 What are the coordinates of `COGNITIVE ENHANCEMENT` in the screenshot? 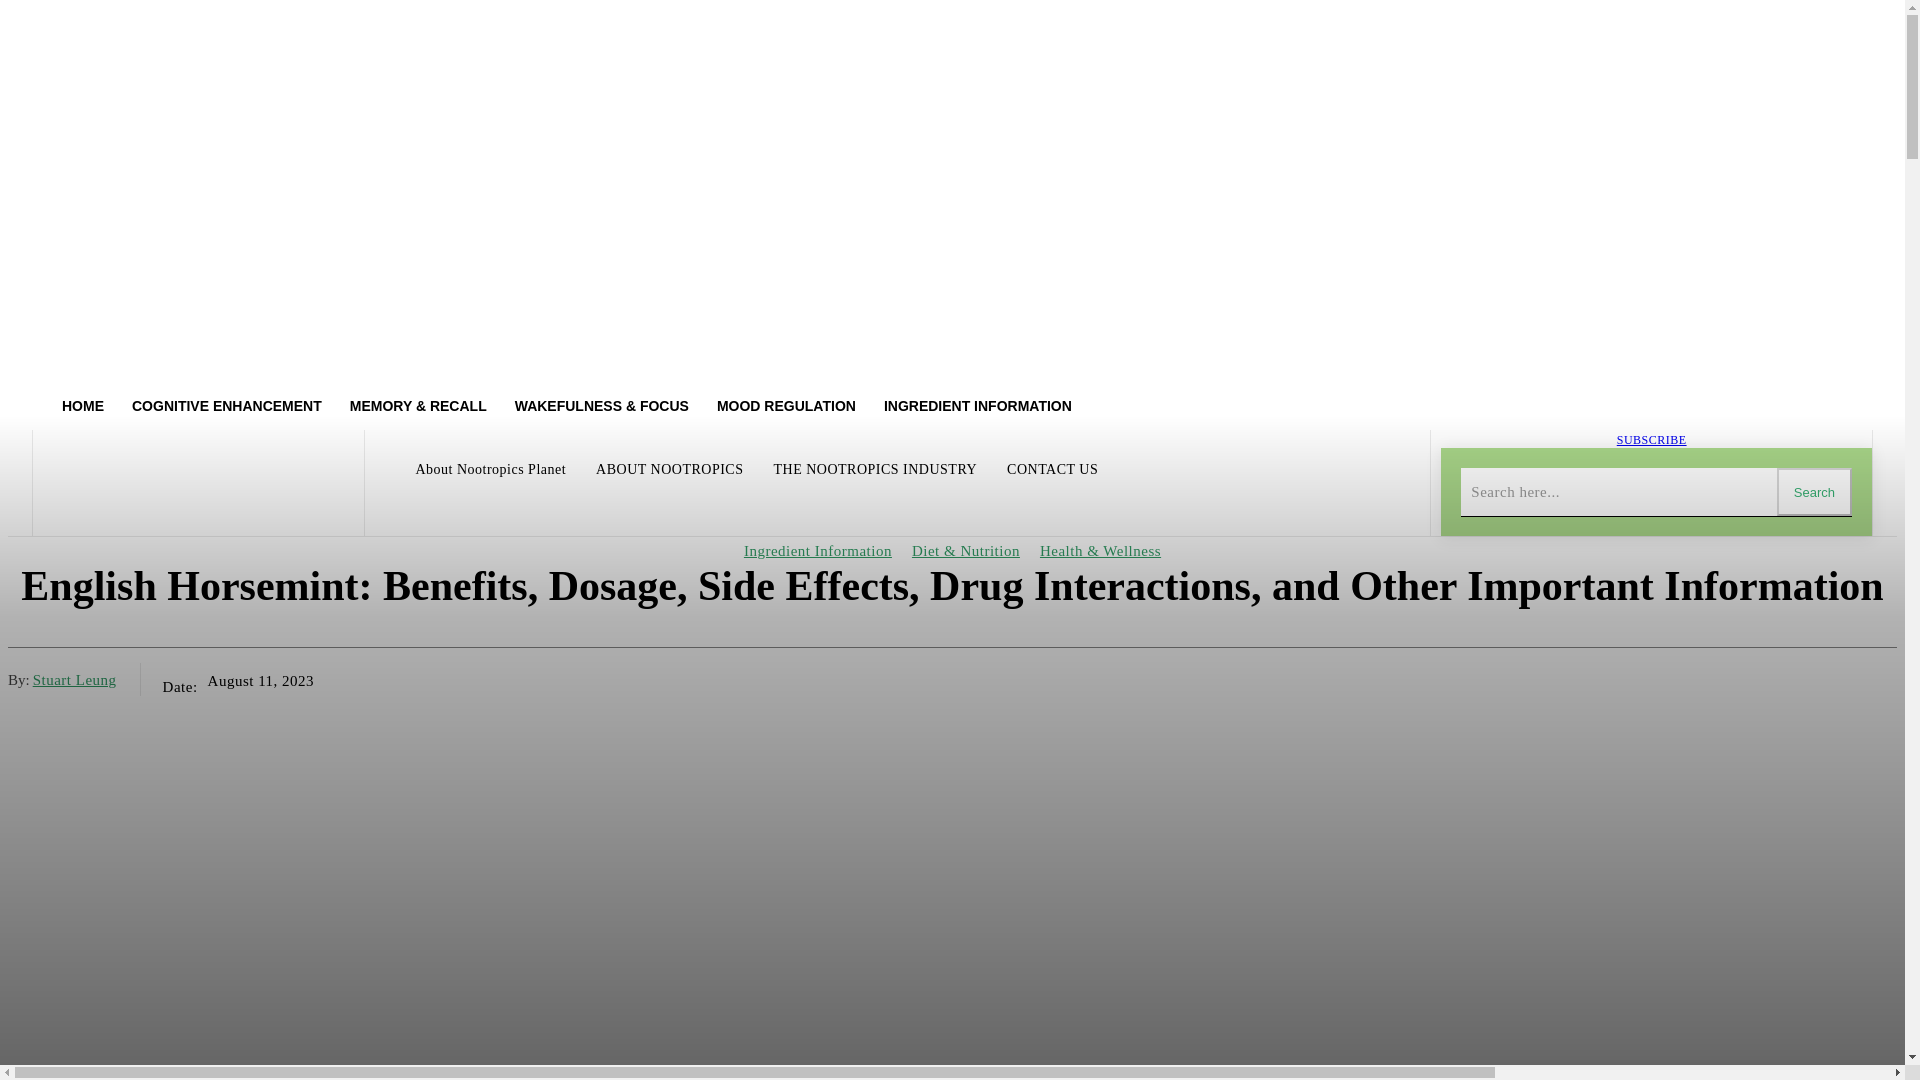 It's located at (226, 406).